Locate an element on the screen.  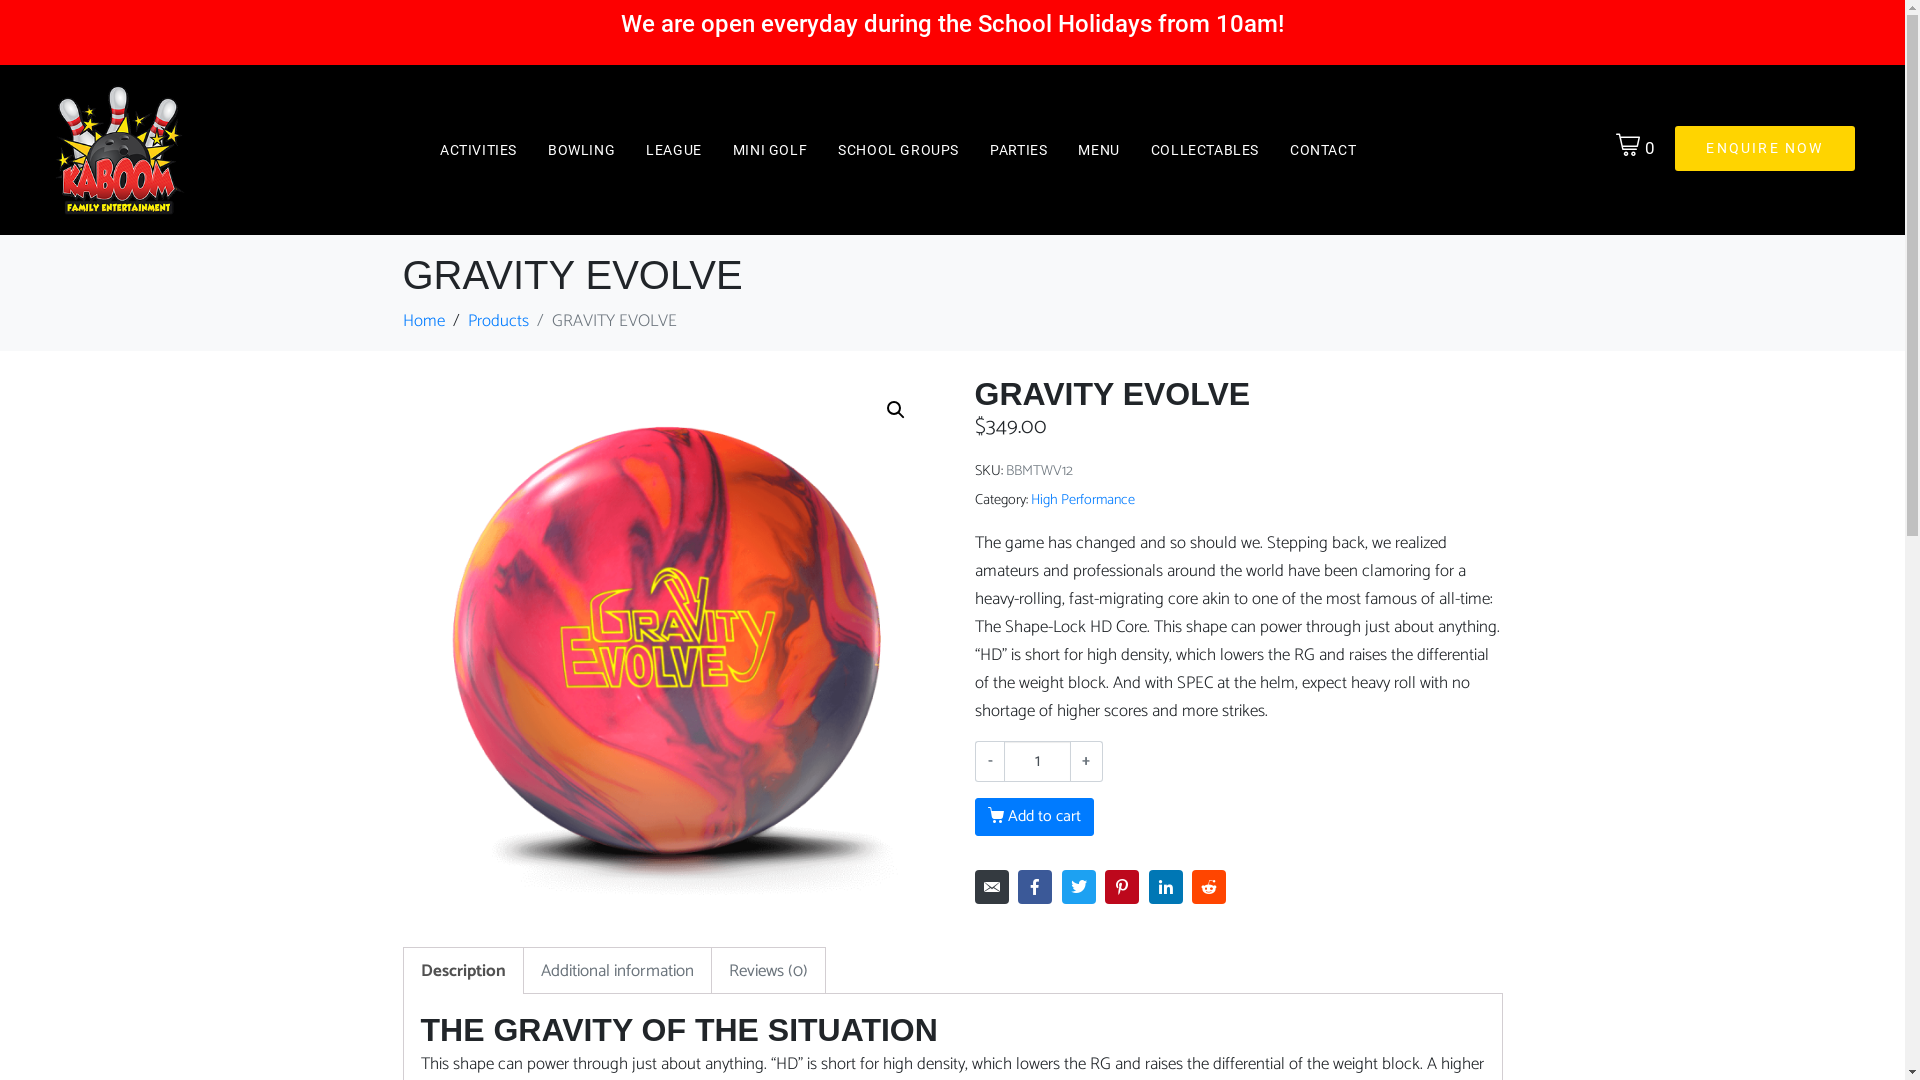
MENU is located at coordinates (1098, 150).